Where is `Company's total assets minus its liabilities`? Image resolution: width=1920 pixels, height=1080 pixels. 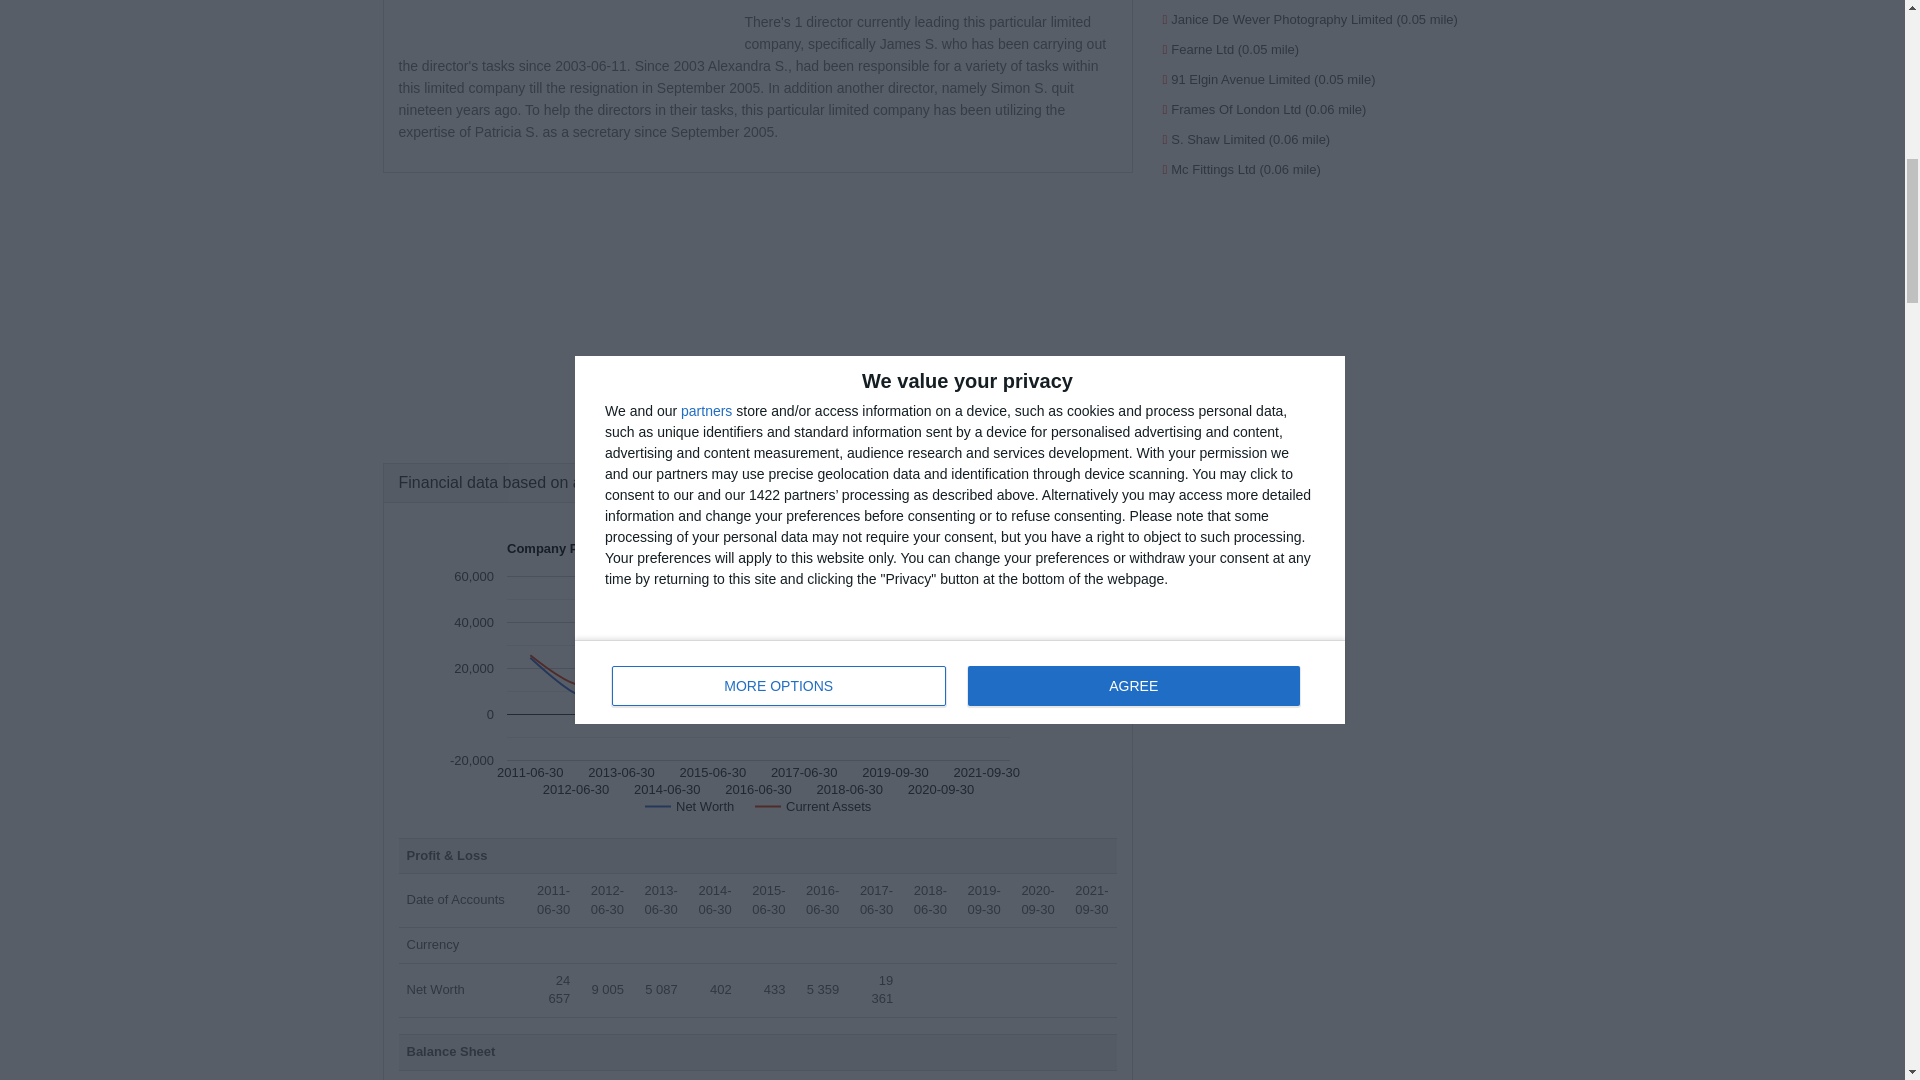
Company's total assets minus its liabilities is located at coordinates (434, 988).